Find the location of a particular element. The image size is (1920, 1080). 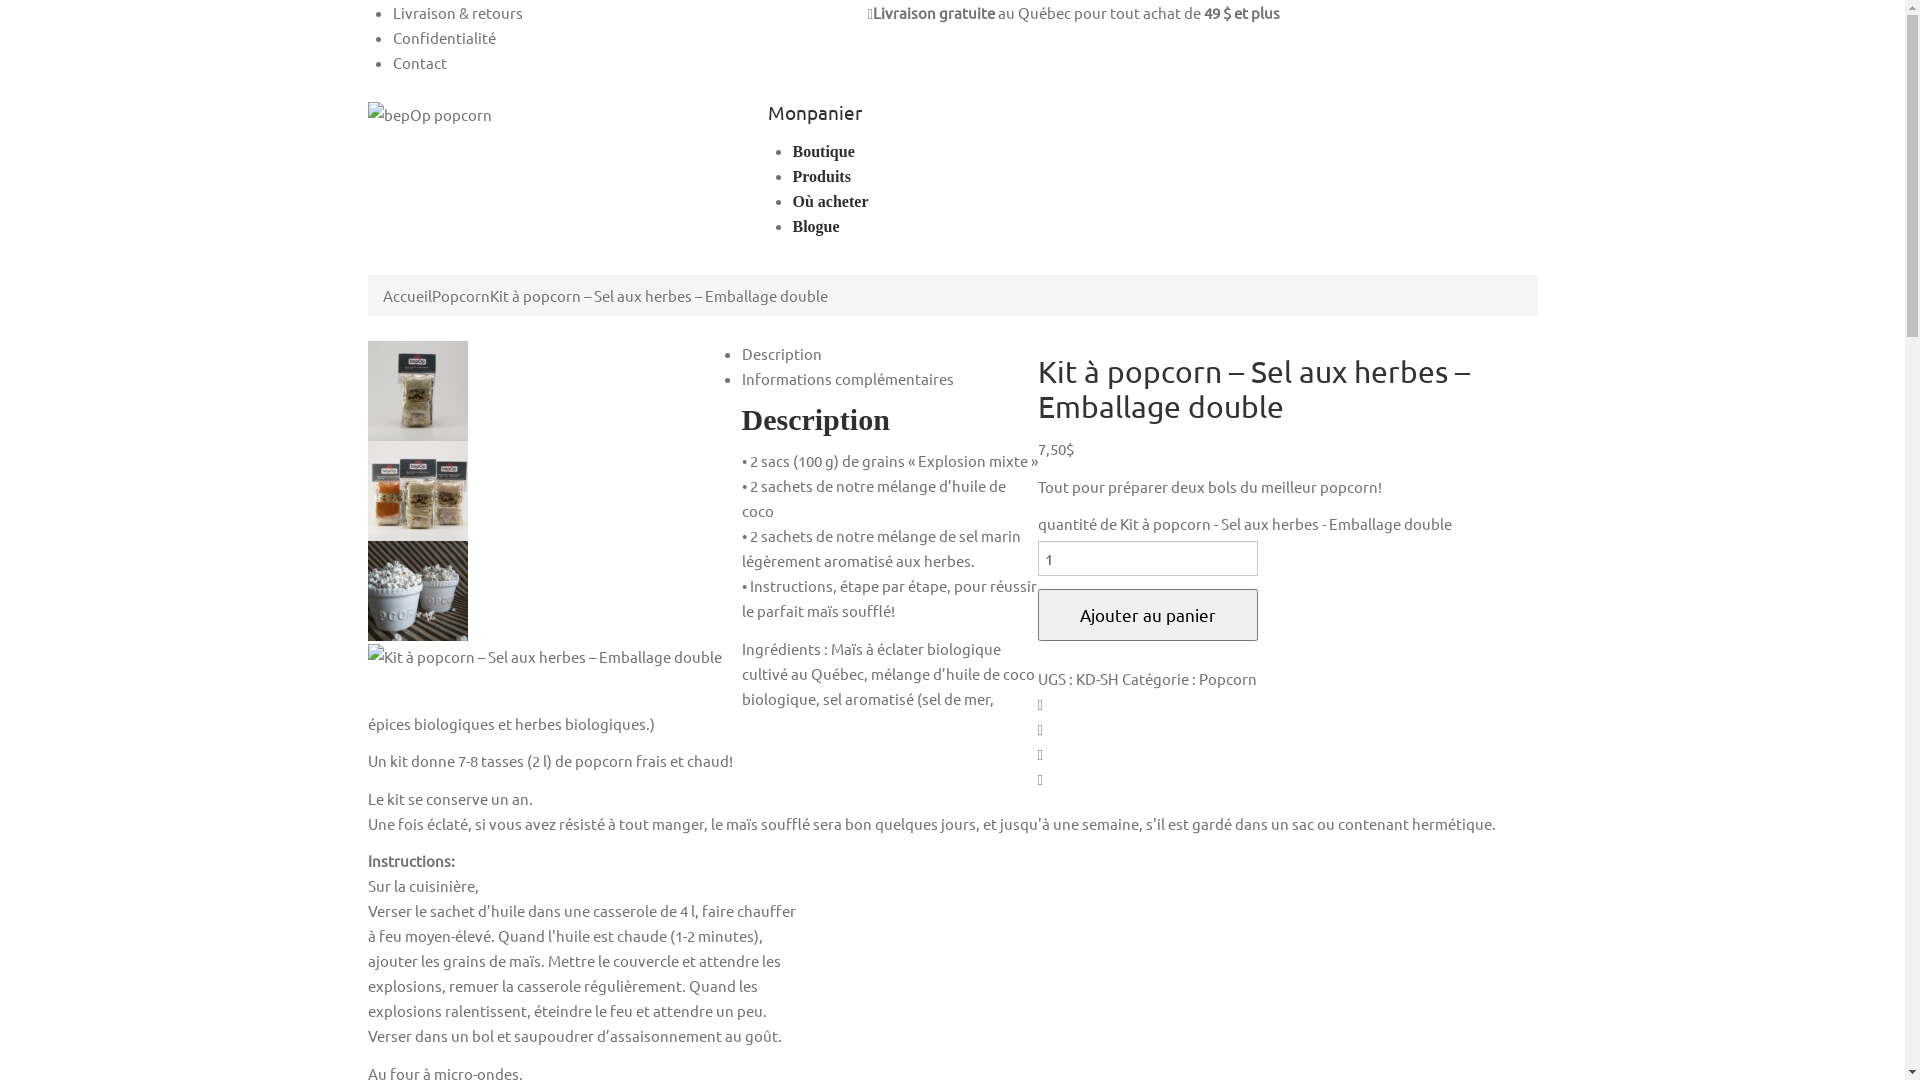

Popcorn is located at coordinates (1227, 678).